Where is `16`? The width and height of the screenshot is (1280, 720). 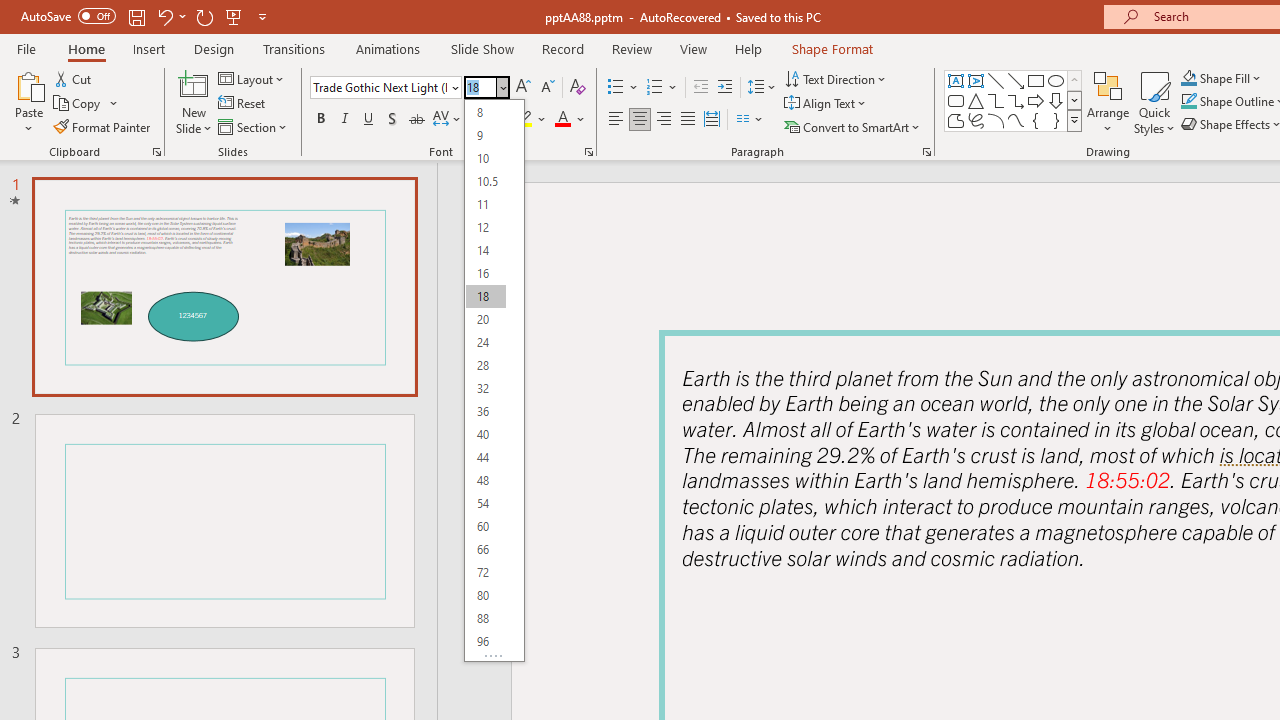
16 is located at coordinates (485, 274).